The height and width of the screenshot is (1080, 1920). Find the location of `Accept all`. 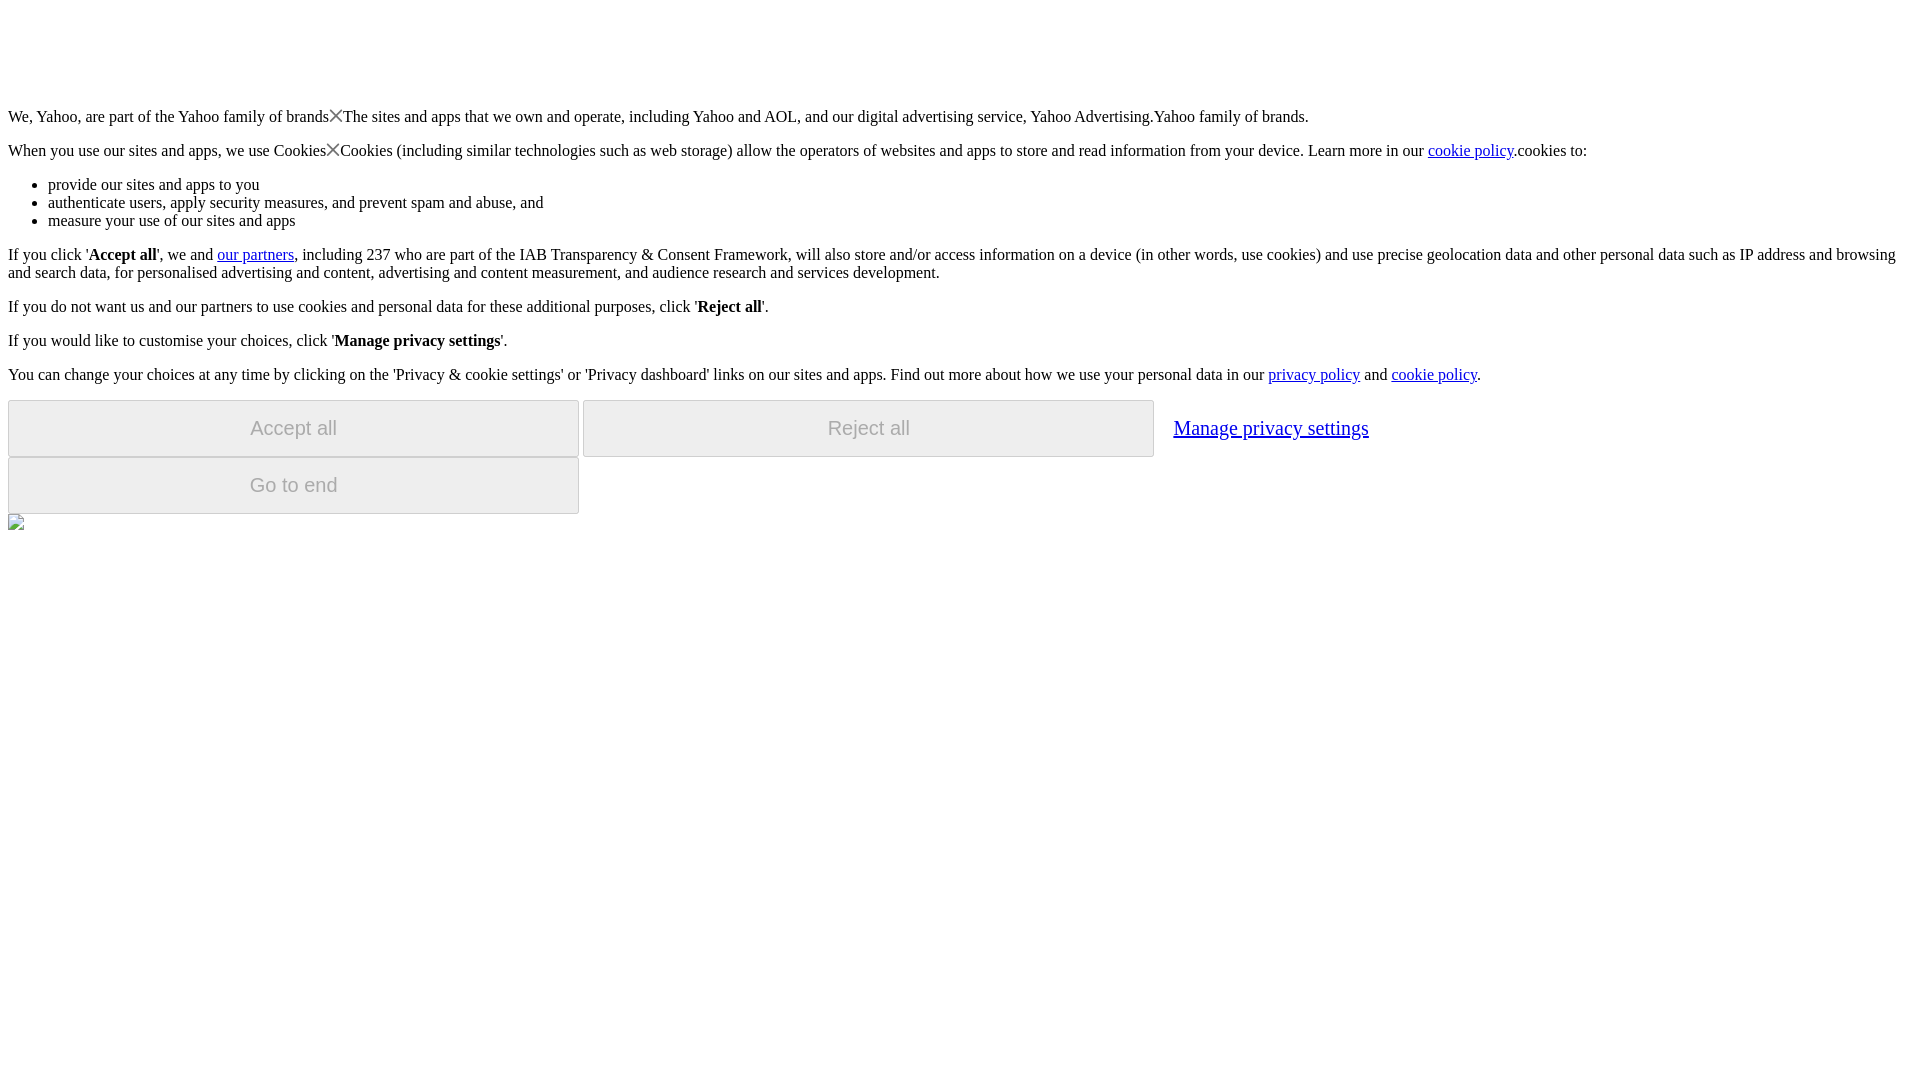

Accept all is located at coordinates (293, 428).